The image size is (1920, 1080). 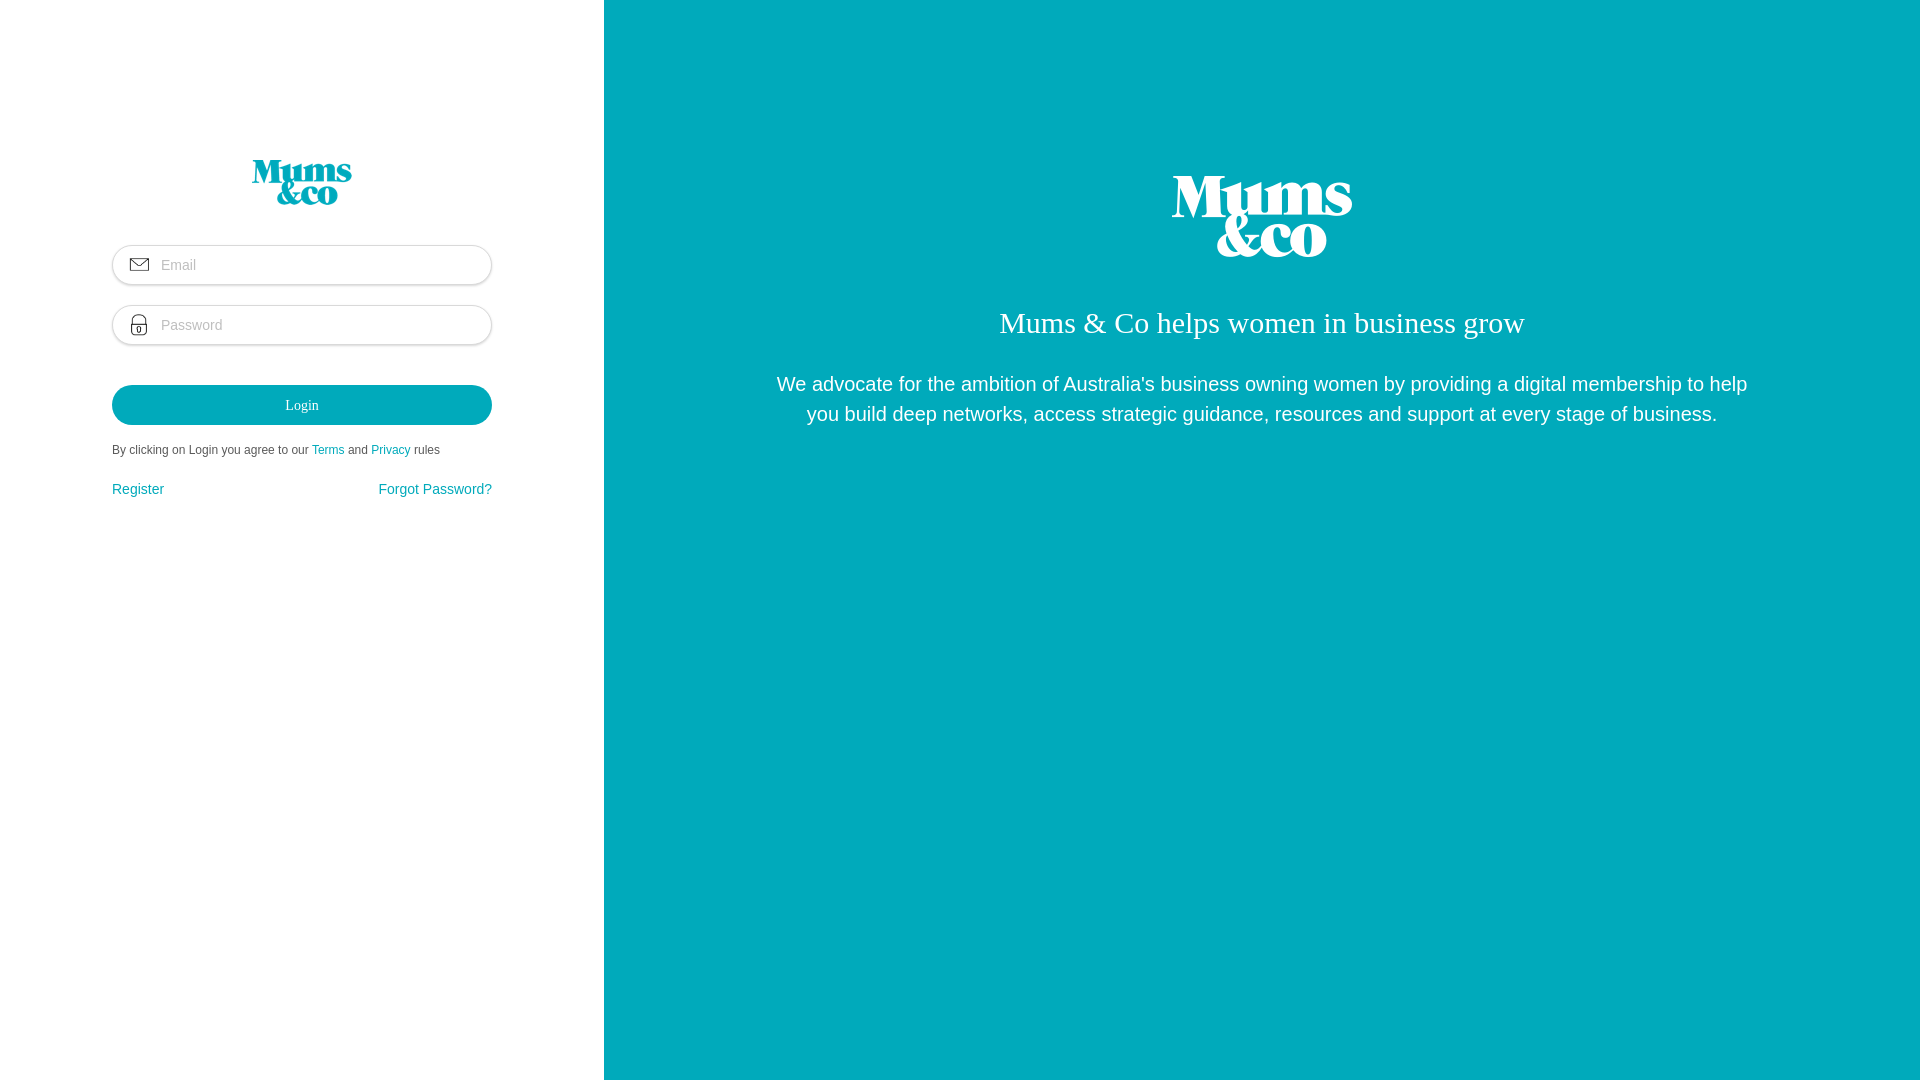 I want to click on Login, so click(x=302, y=404).